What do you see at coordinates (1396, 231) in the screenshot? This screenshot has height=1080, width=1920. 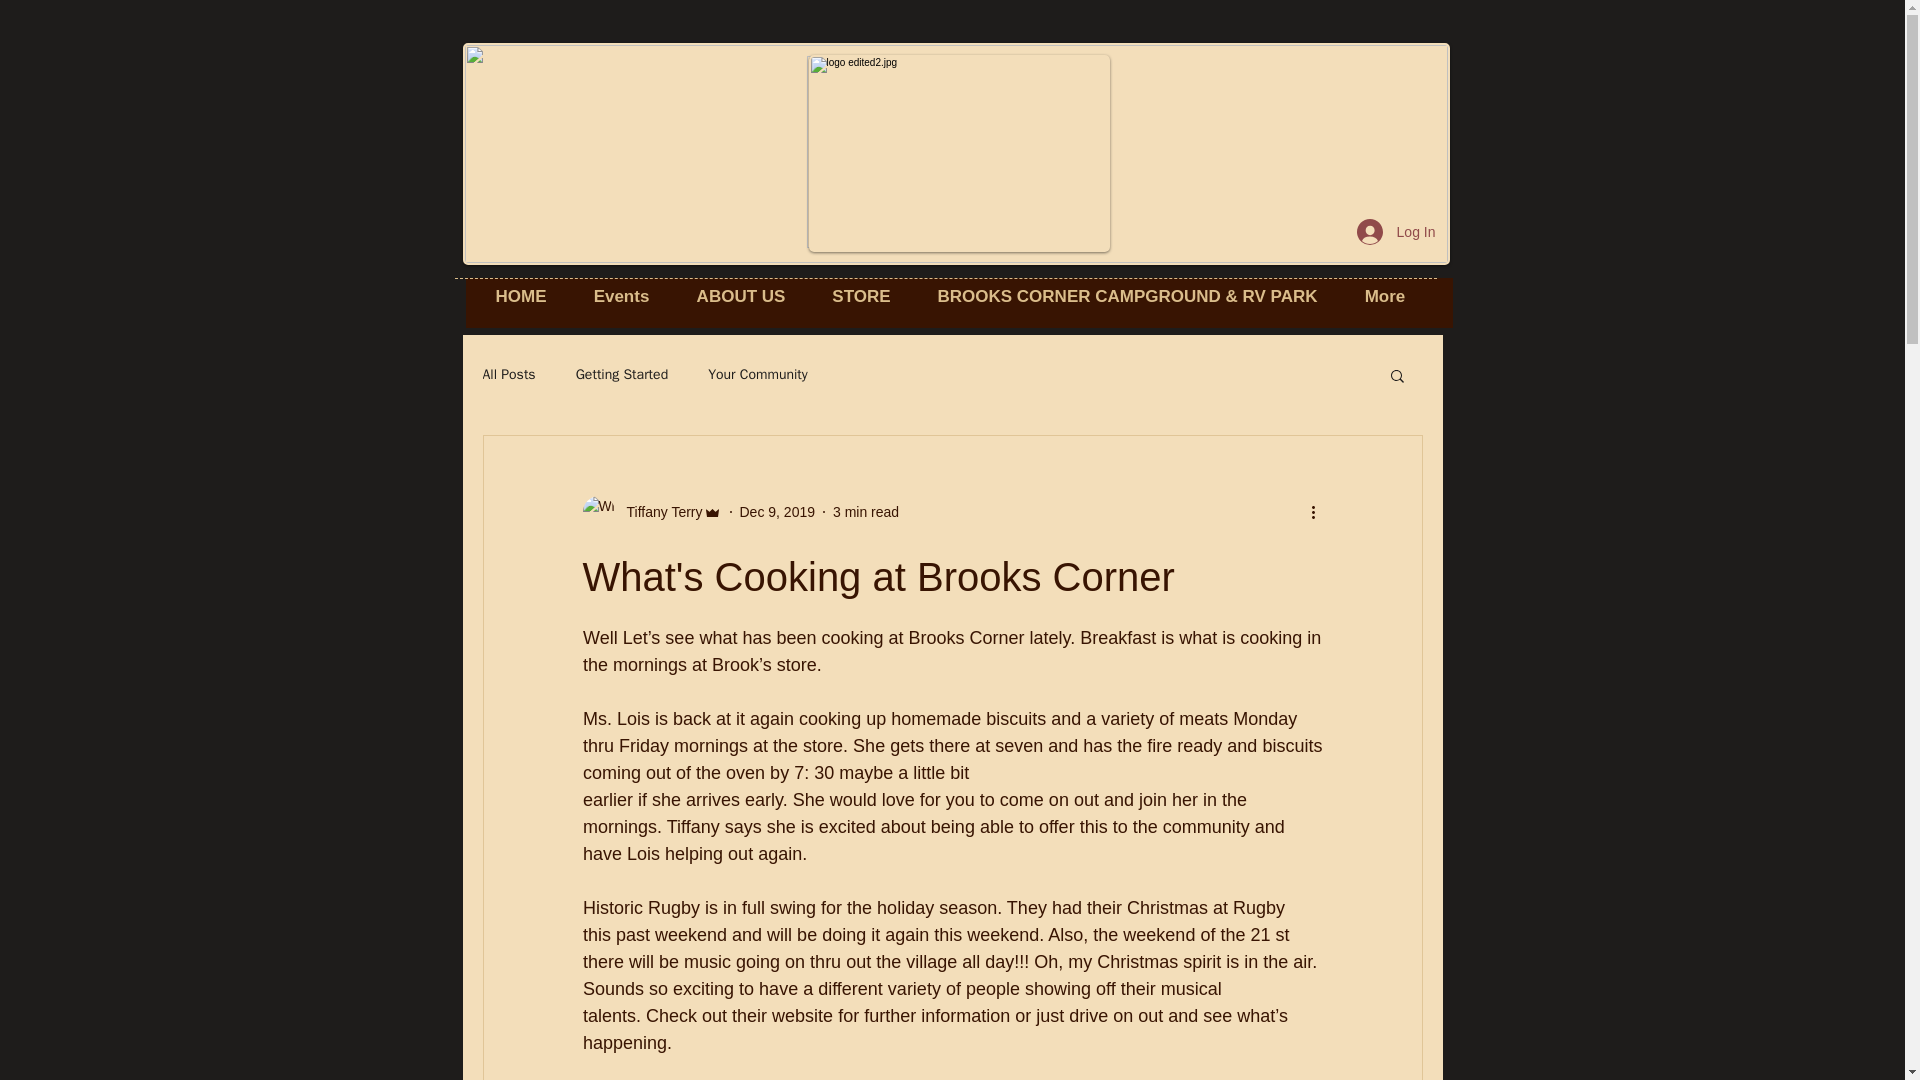 I see `Log In` at bounding box center [1396, 231].